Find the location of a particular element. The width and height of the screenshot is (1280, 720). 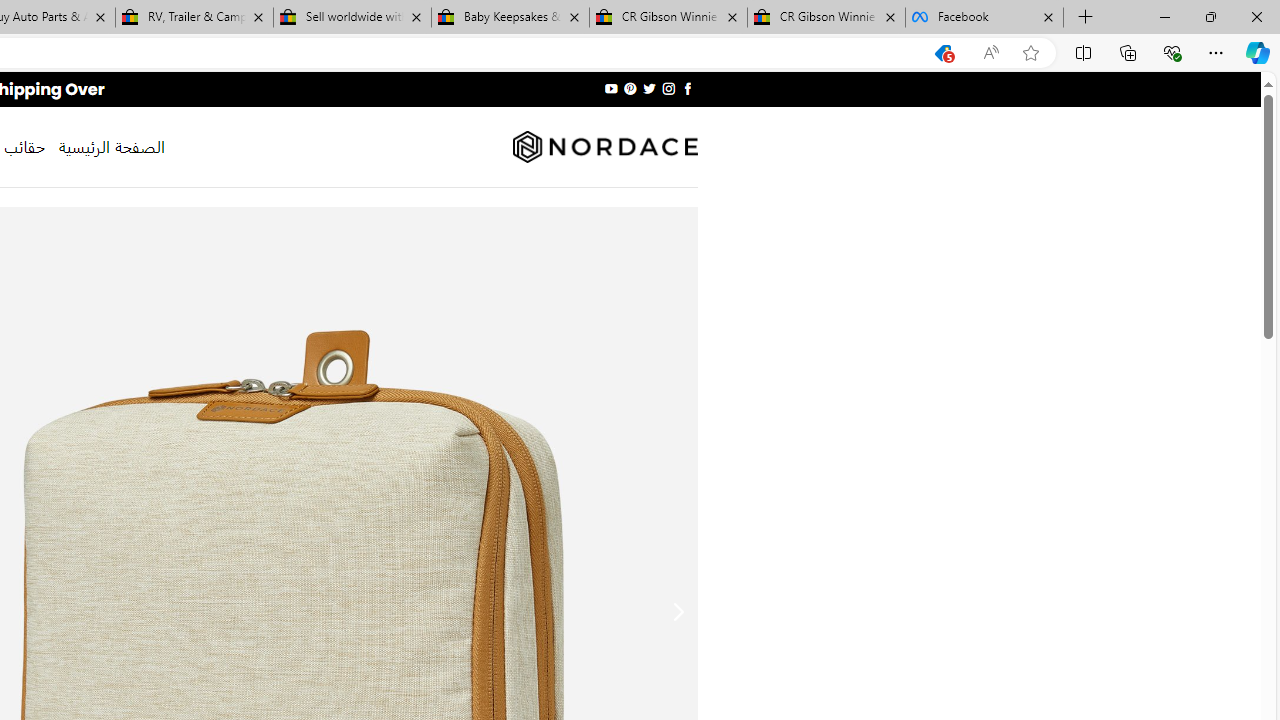

Collections is located at coordinates (1128, 52).